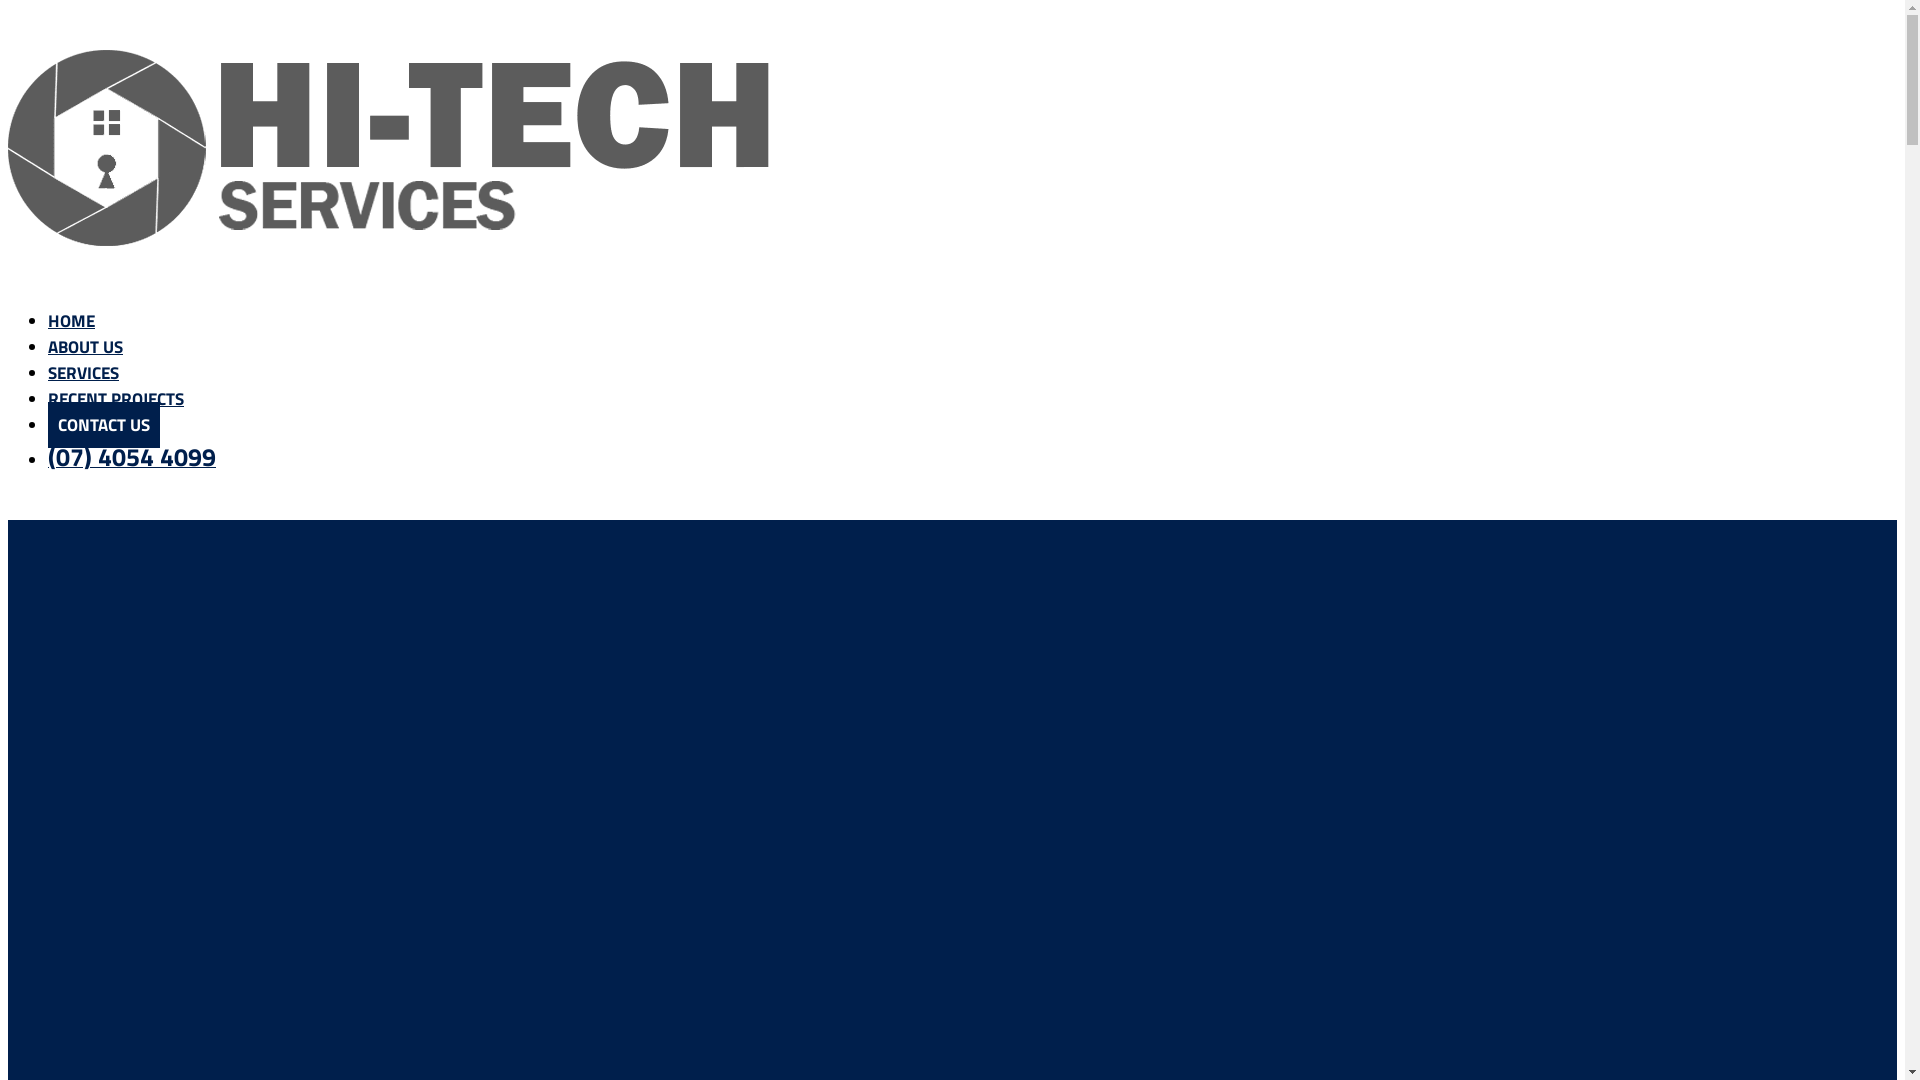 The width and height of the screenshot is (1920, 1080). Describe the element at coordinates (104, 425) in the screenshot. I see `CONTACT US` at that location.